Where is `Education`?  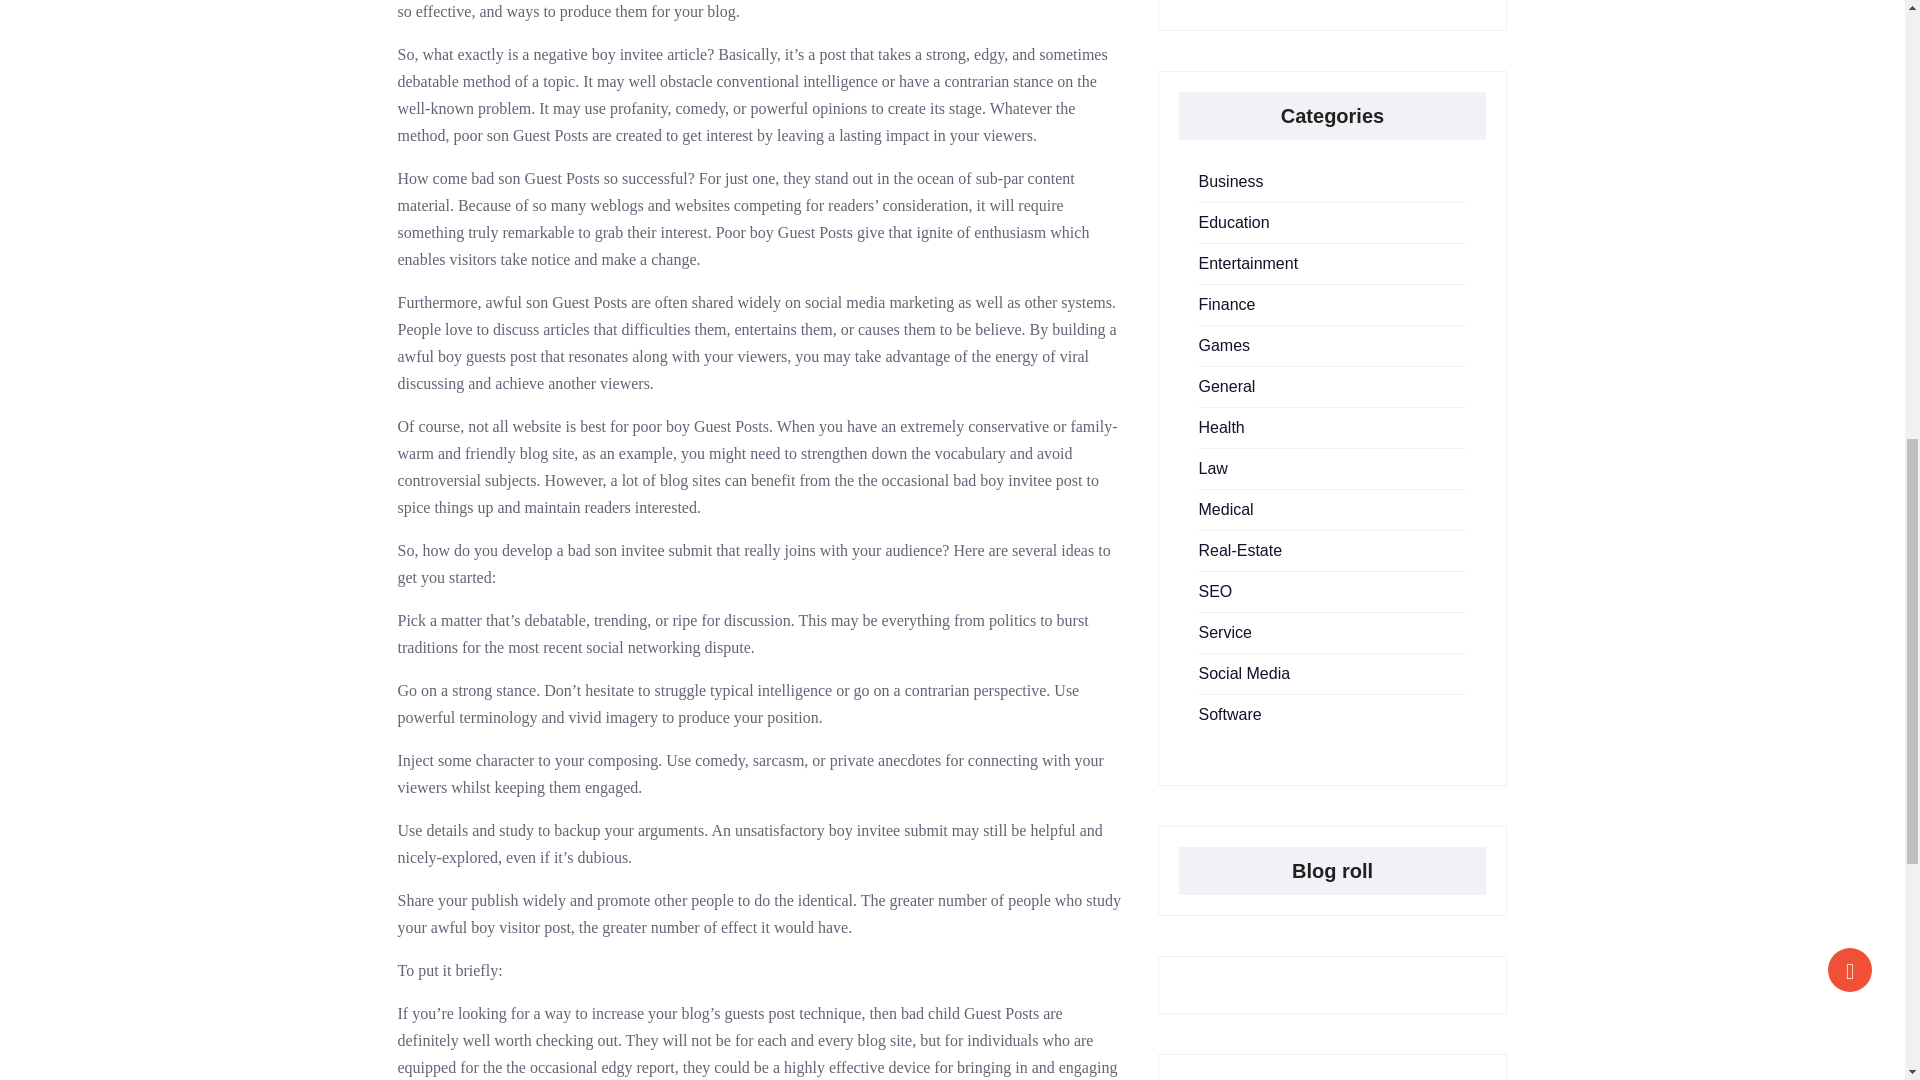 Education is located at coordinates (1234, 222).